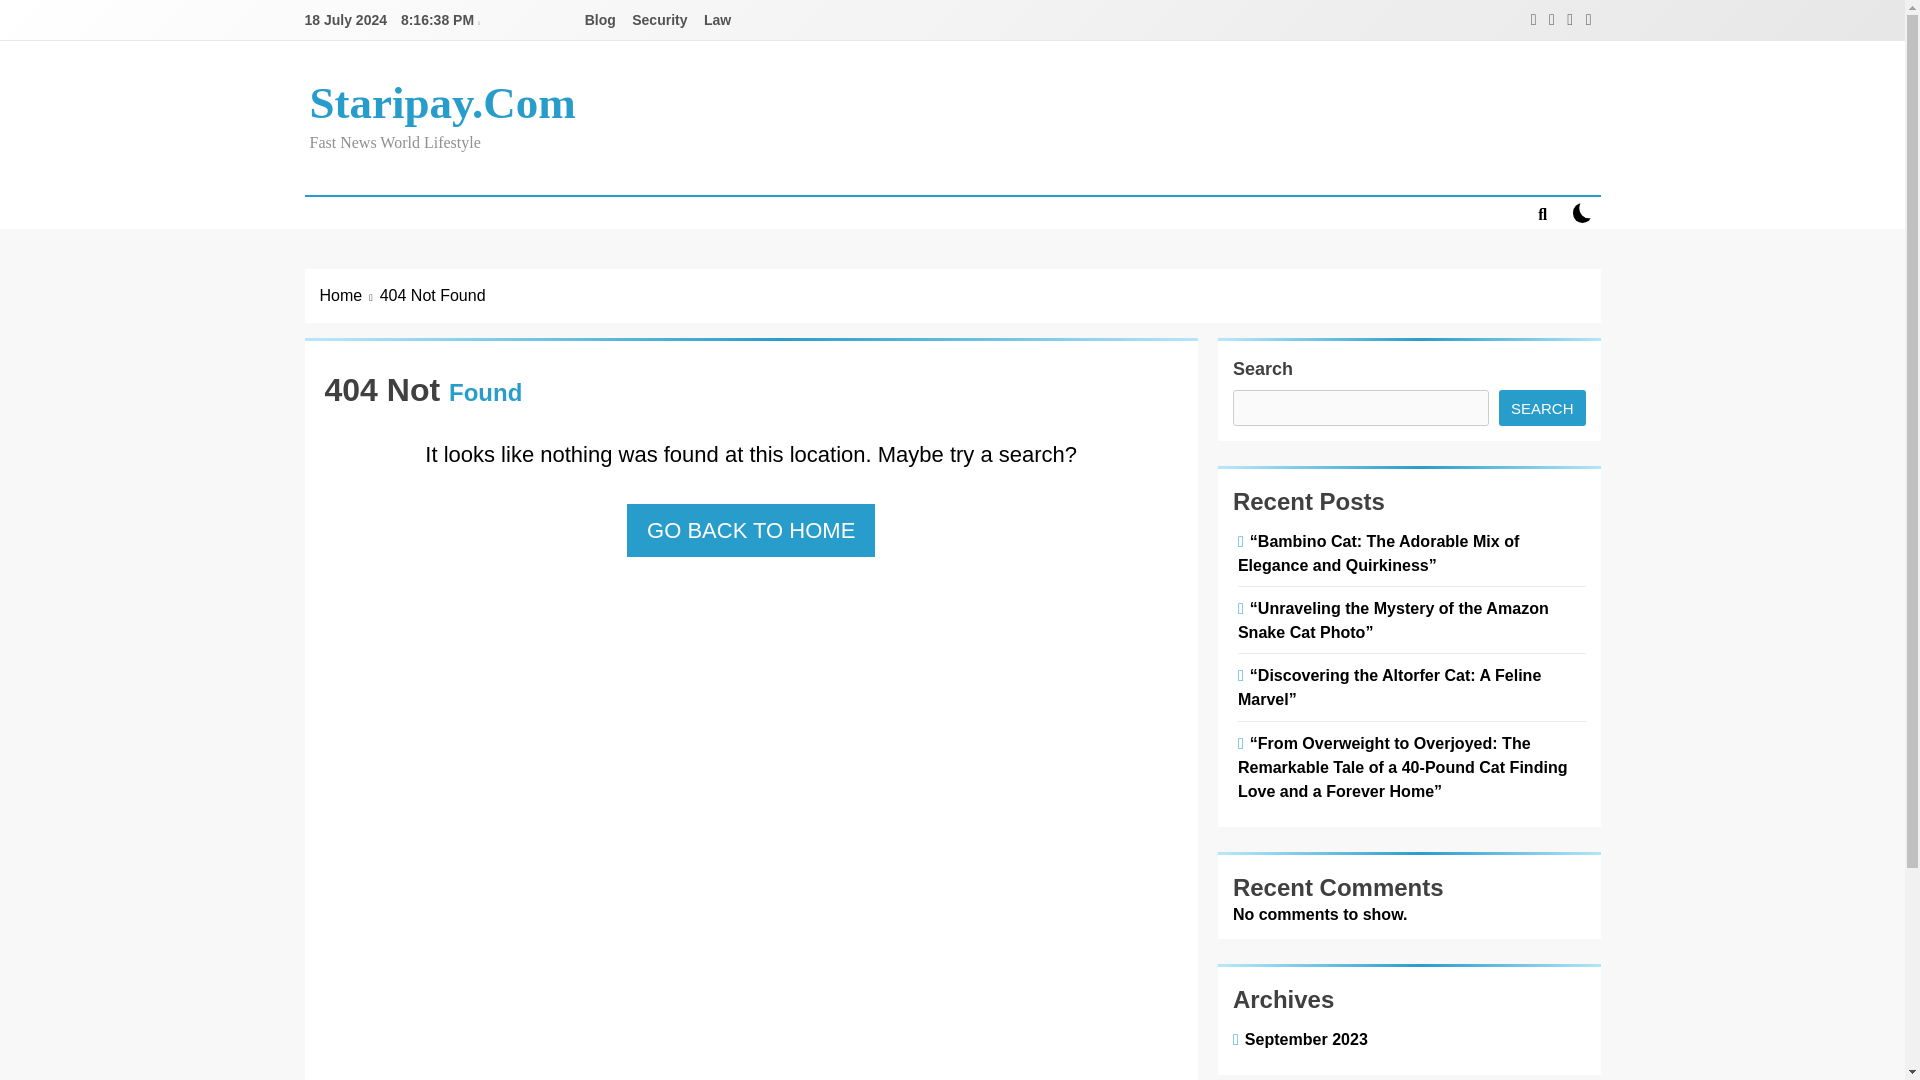 The width and height of the screenshot is (1920, 1080). Describe the element at coordinates (718, 20) in the screenshot. I see `Law` at that location.